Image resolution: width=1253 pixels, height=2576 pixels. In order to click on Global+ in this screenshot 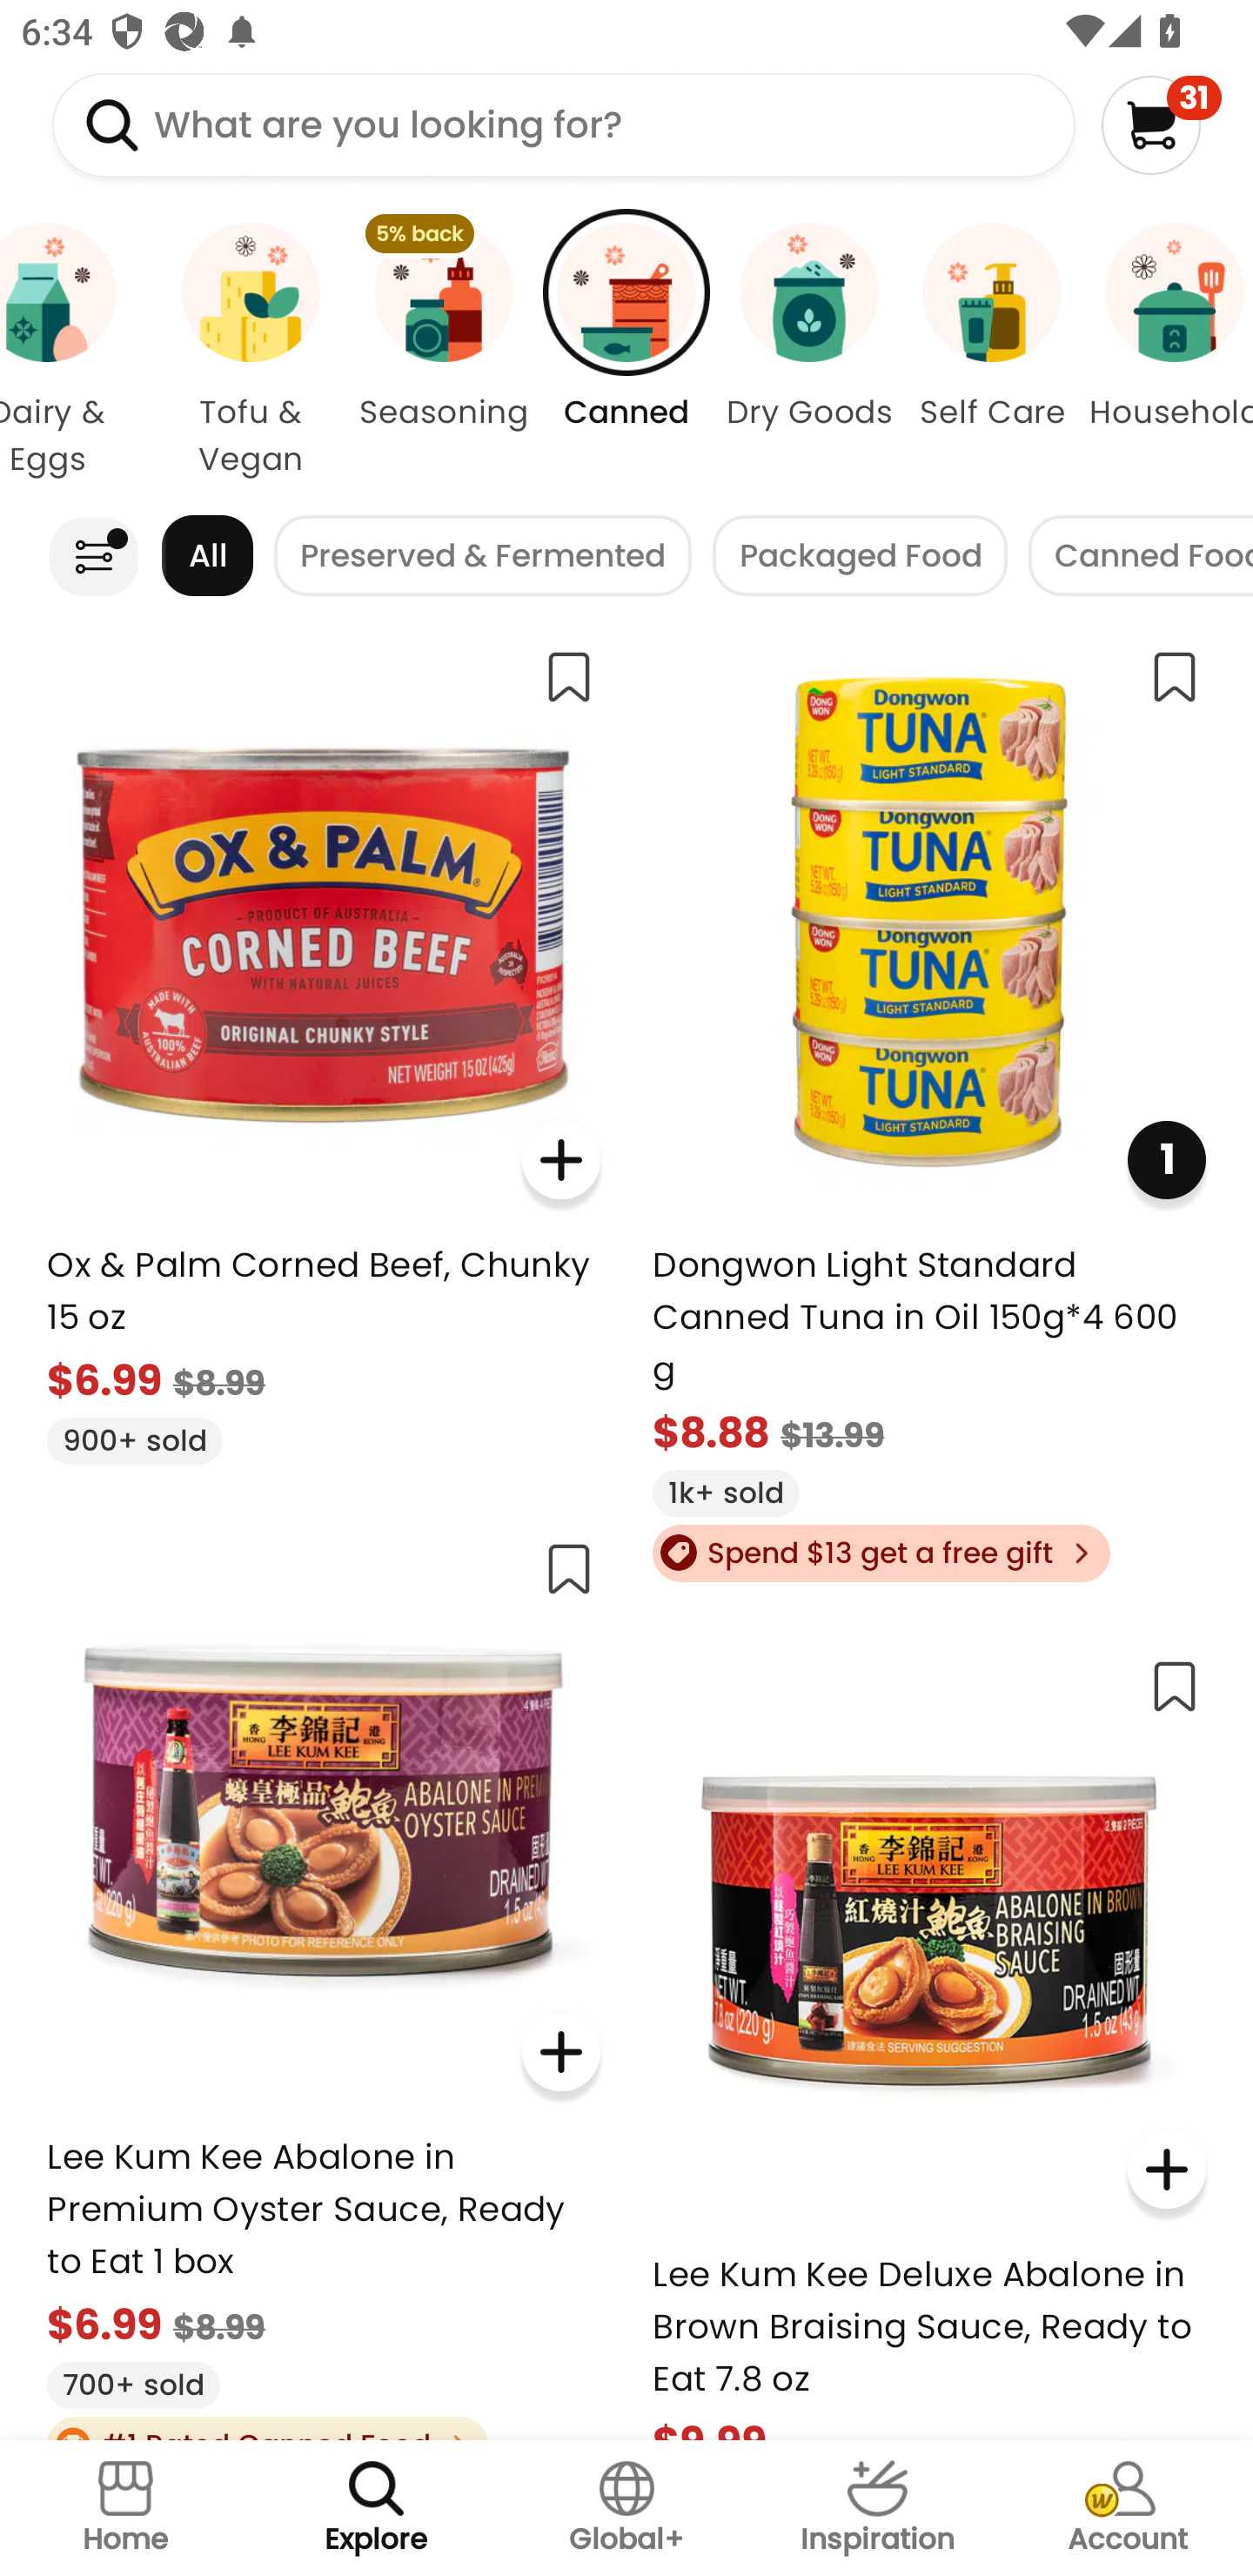, I will do `click(626, 2508)`.